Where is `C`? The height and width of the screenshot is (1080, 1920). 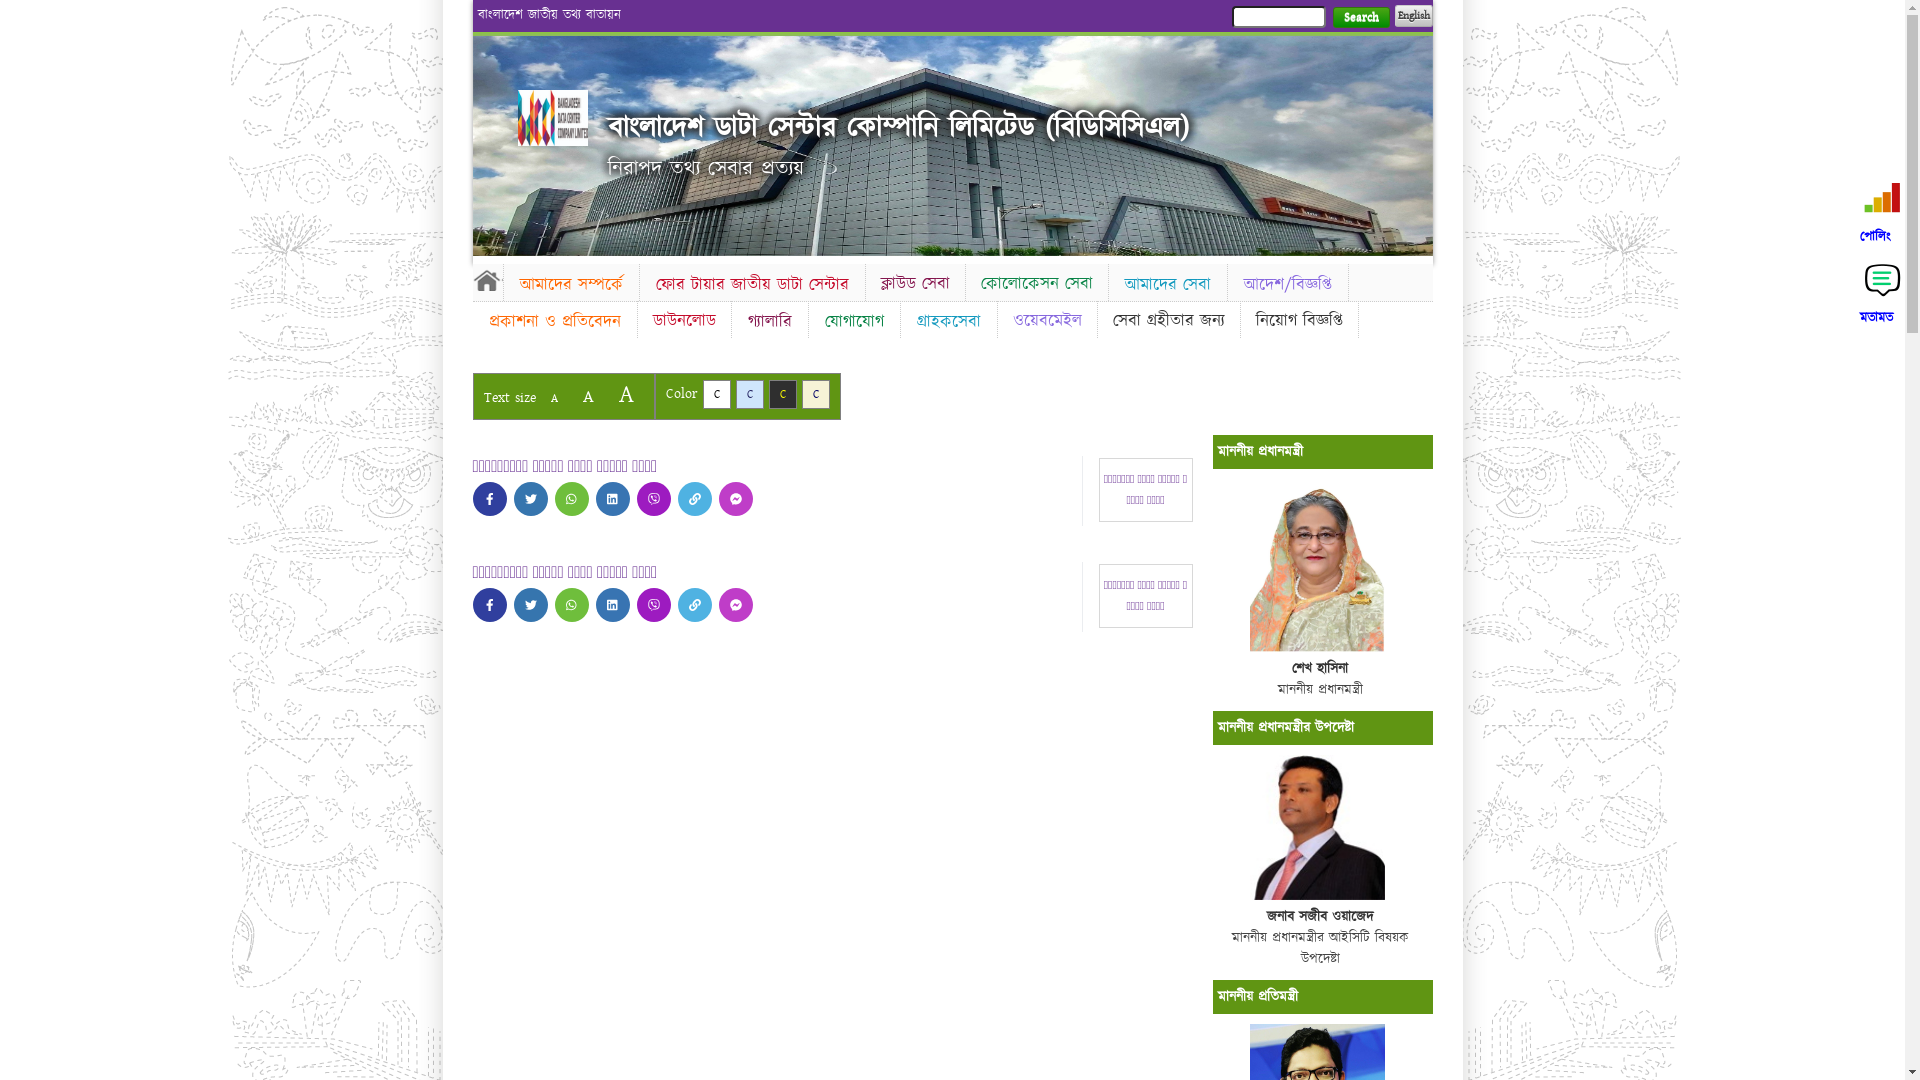 C is located at coordinates (750, 394).